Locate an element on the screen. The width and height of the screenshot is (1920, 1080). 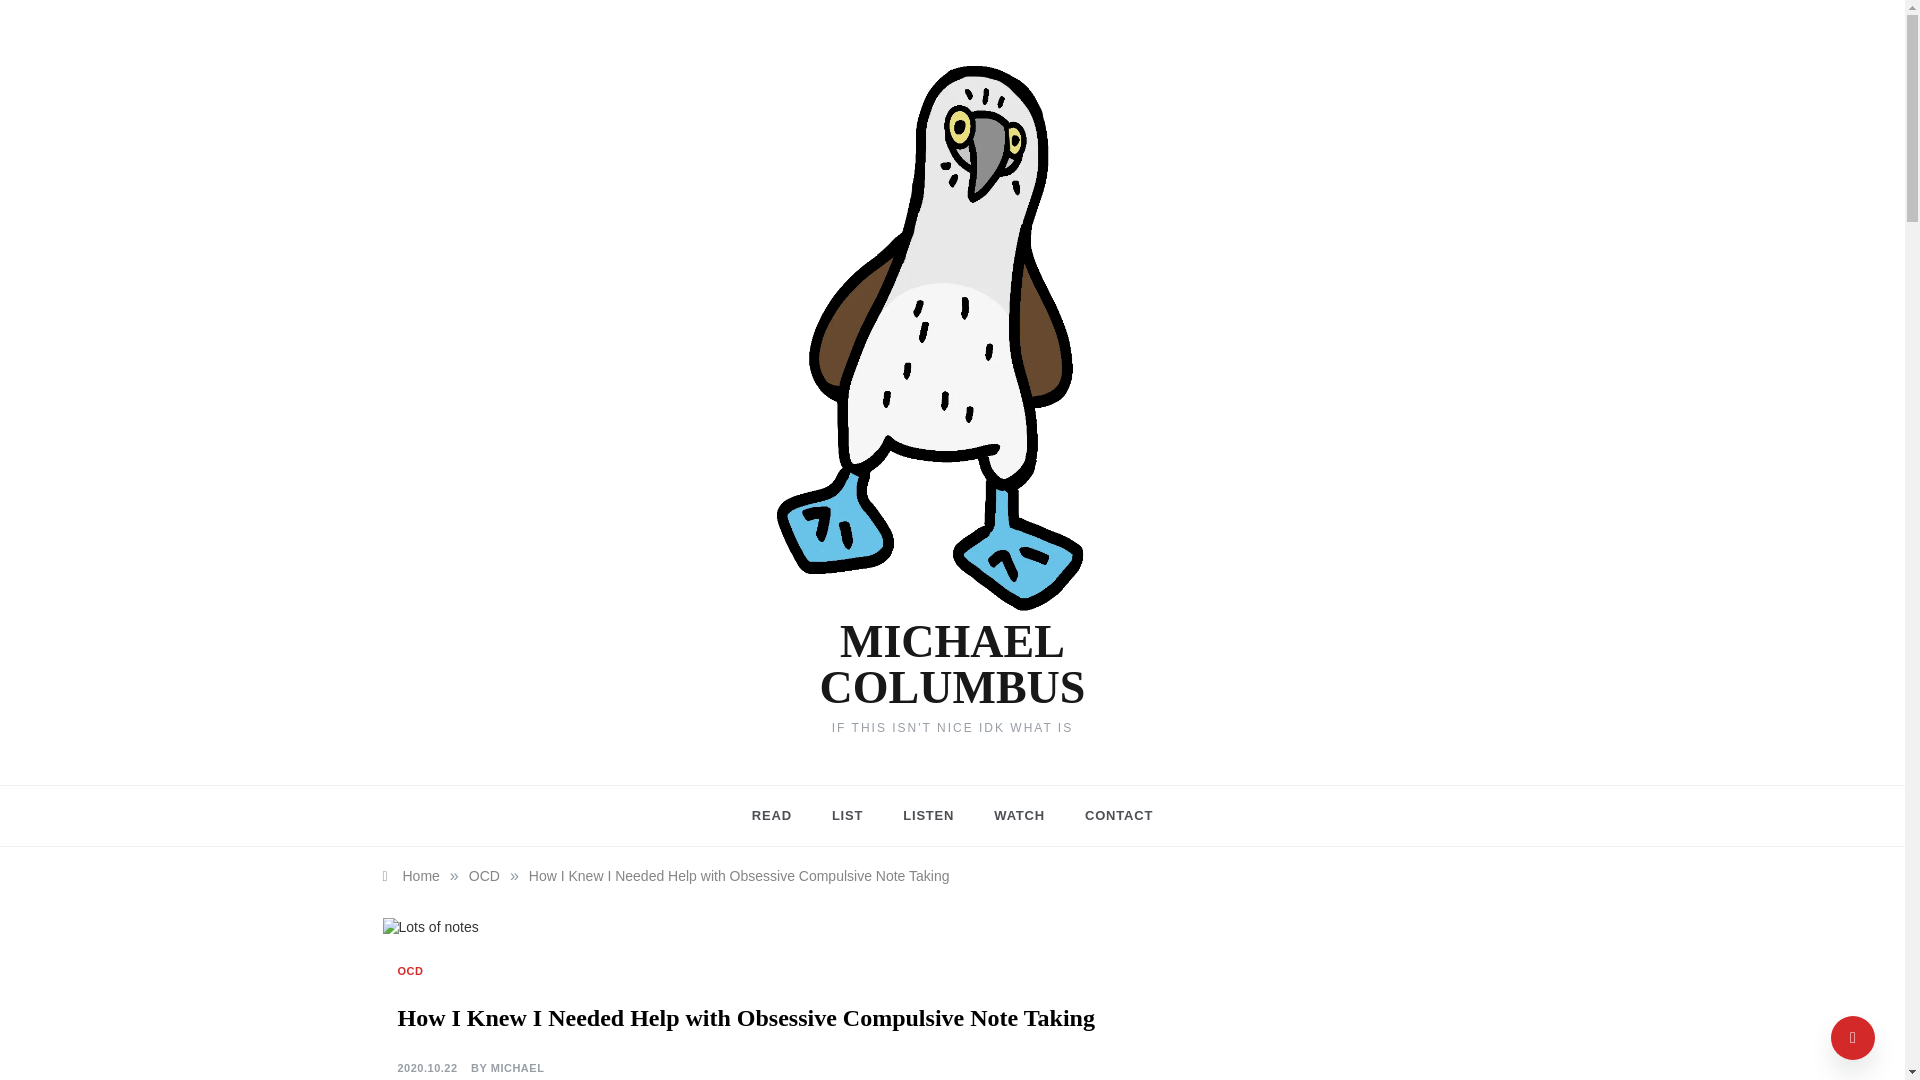
CONTACT is located at coordinates (1109, 816).